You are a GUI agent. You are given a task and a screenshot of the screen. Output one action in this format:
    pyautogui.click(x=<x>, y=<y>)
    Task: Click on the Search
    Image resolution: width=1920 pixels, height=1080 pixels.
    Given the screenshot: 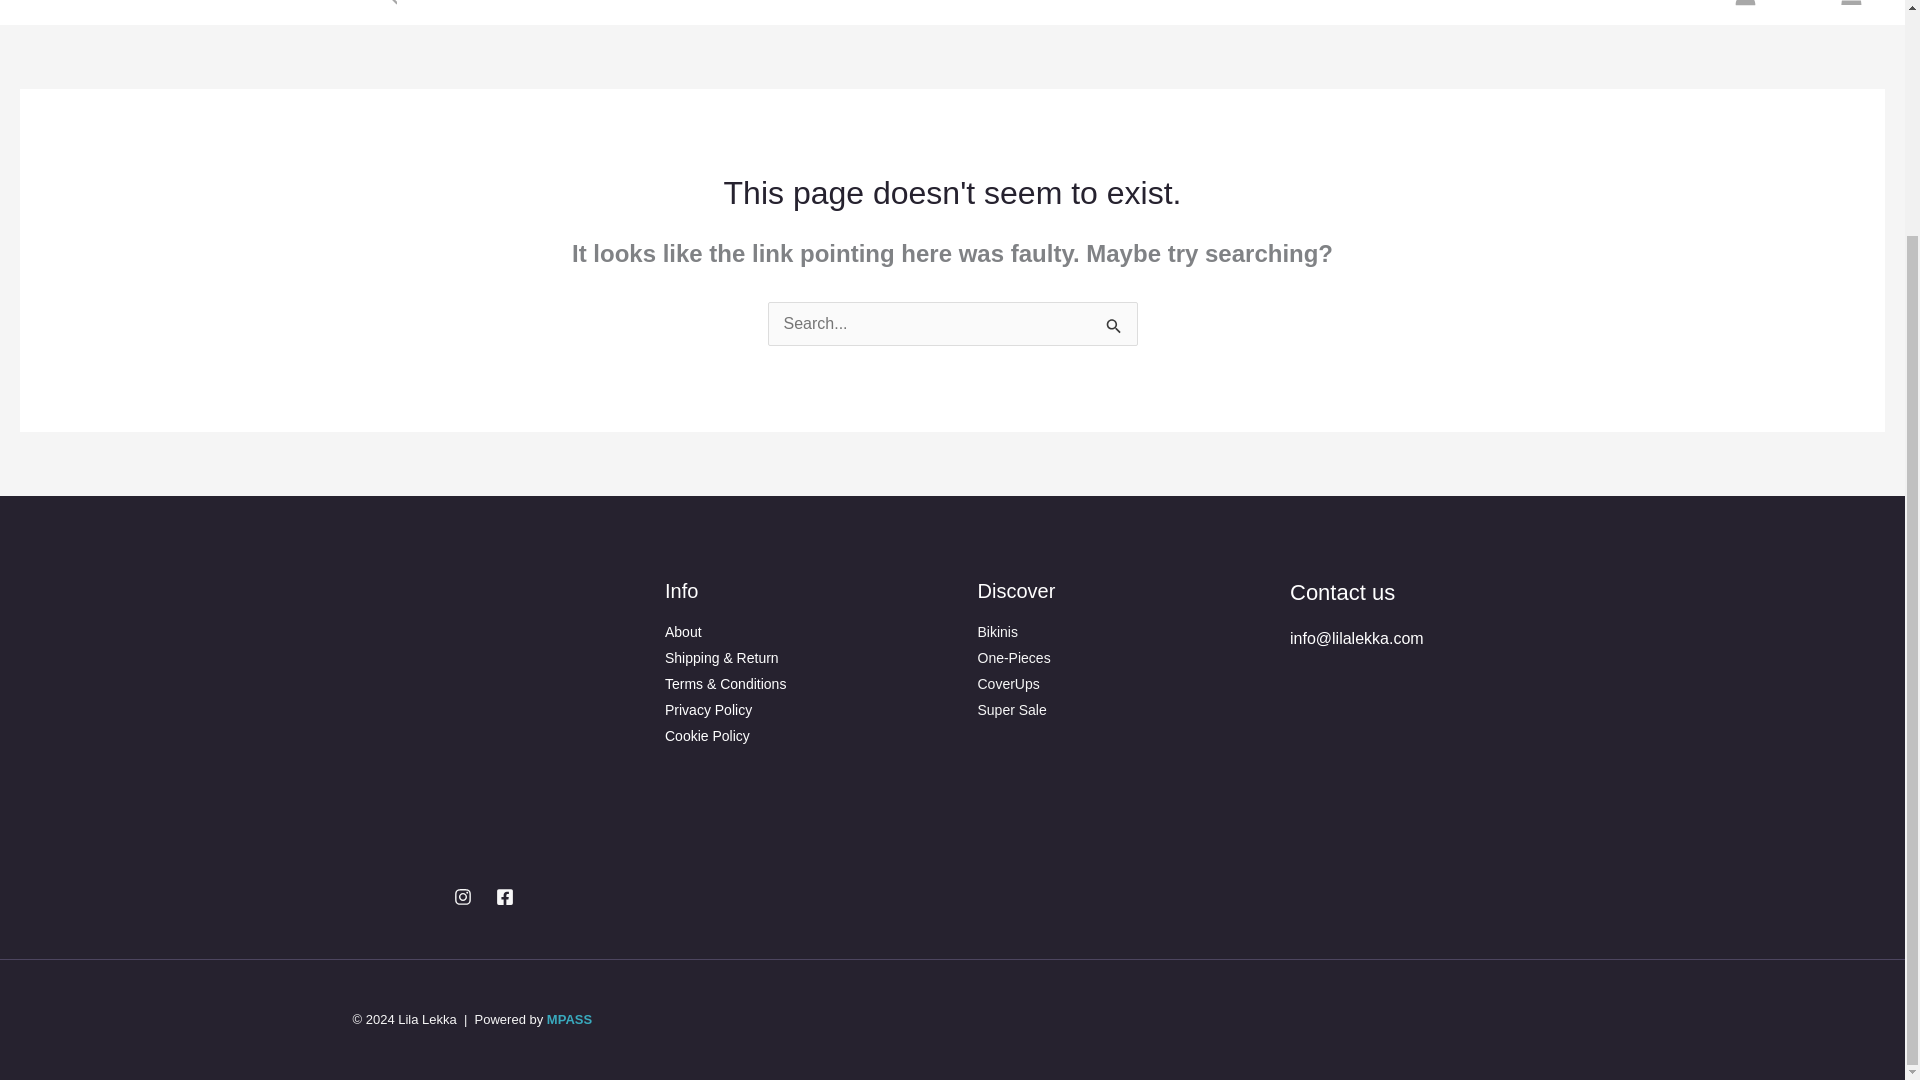 What is the action you would take?
    pyautogui.click(x=388, y=6)
    